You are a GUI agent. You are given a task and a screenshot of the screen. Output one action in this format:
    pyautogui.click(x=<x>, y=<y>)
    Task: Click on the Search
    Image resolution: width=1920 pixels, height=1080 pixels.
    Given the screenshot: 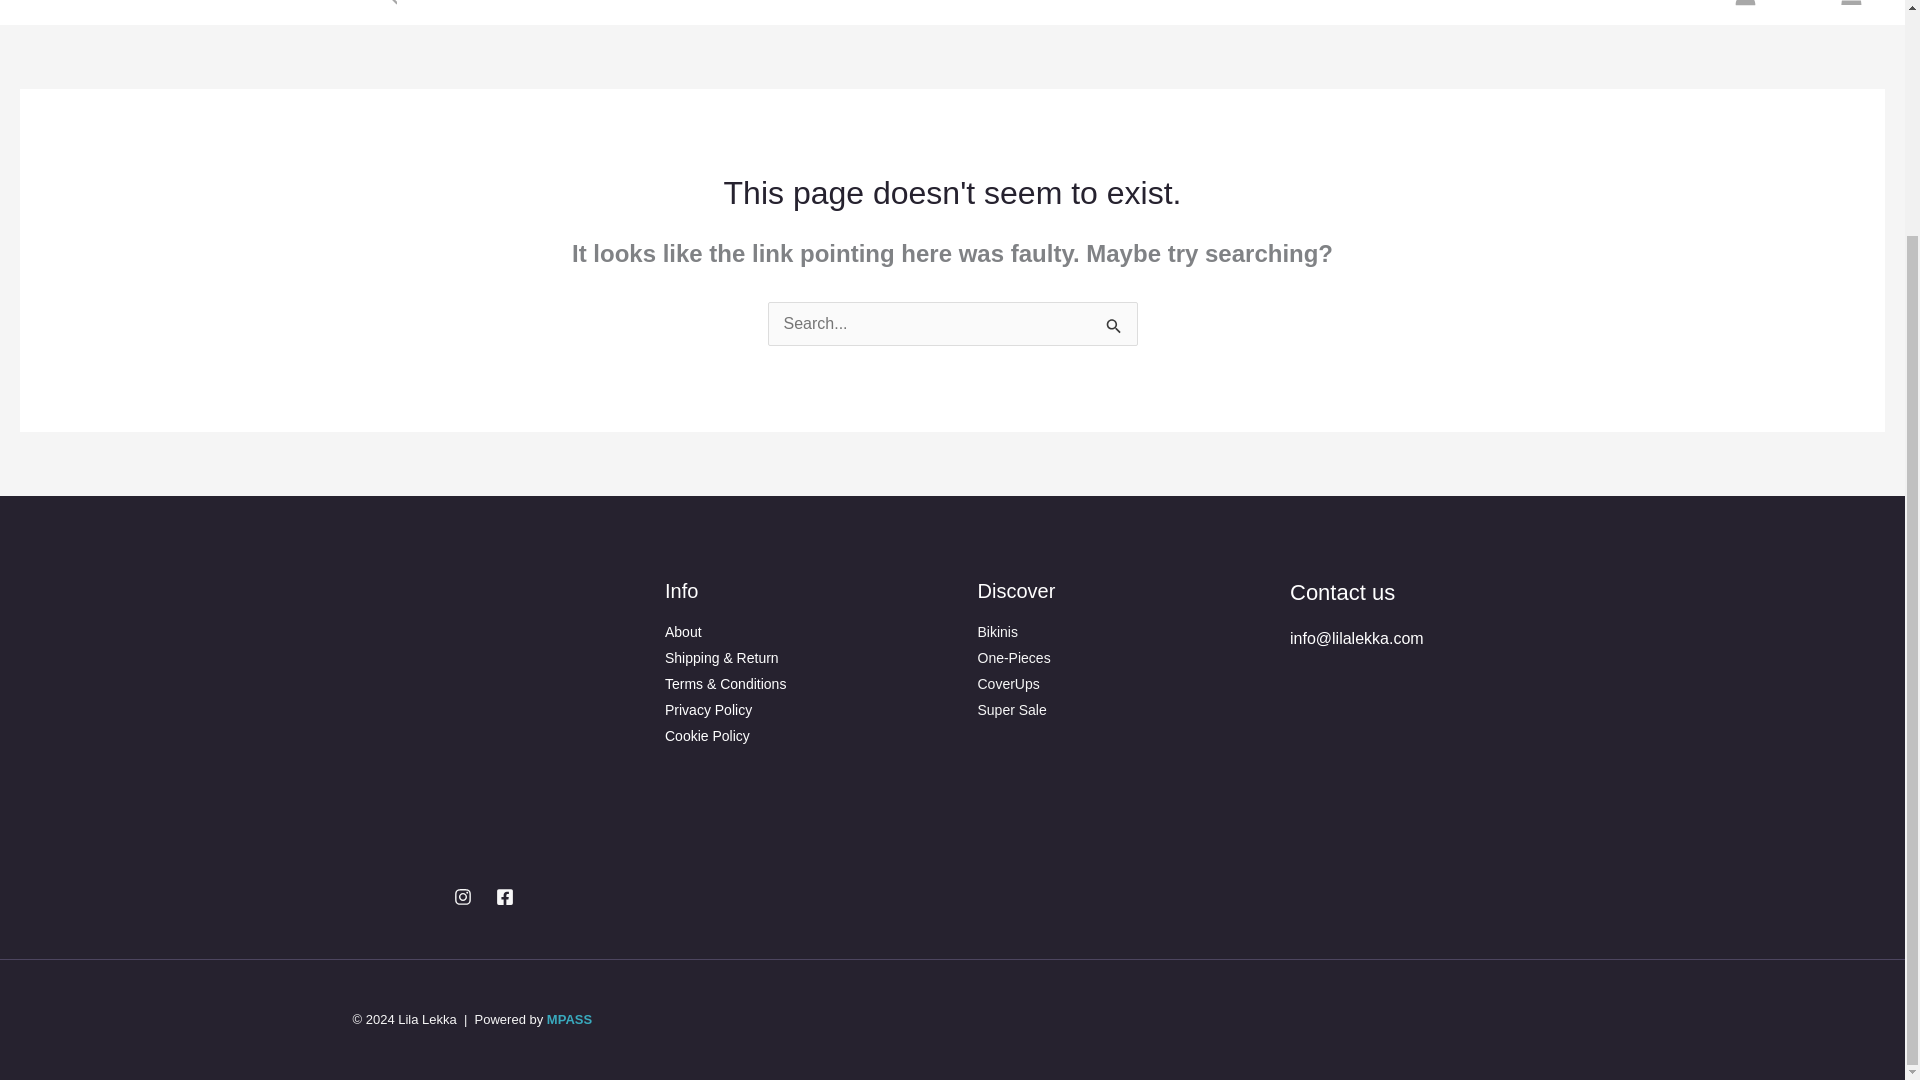 What is the action you would take?
    pyautogui.click(x=388, y=6)
    